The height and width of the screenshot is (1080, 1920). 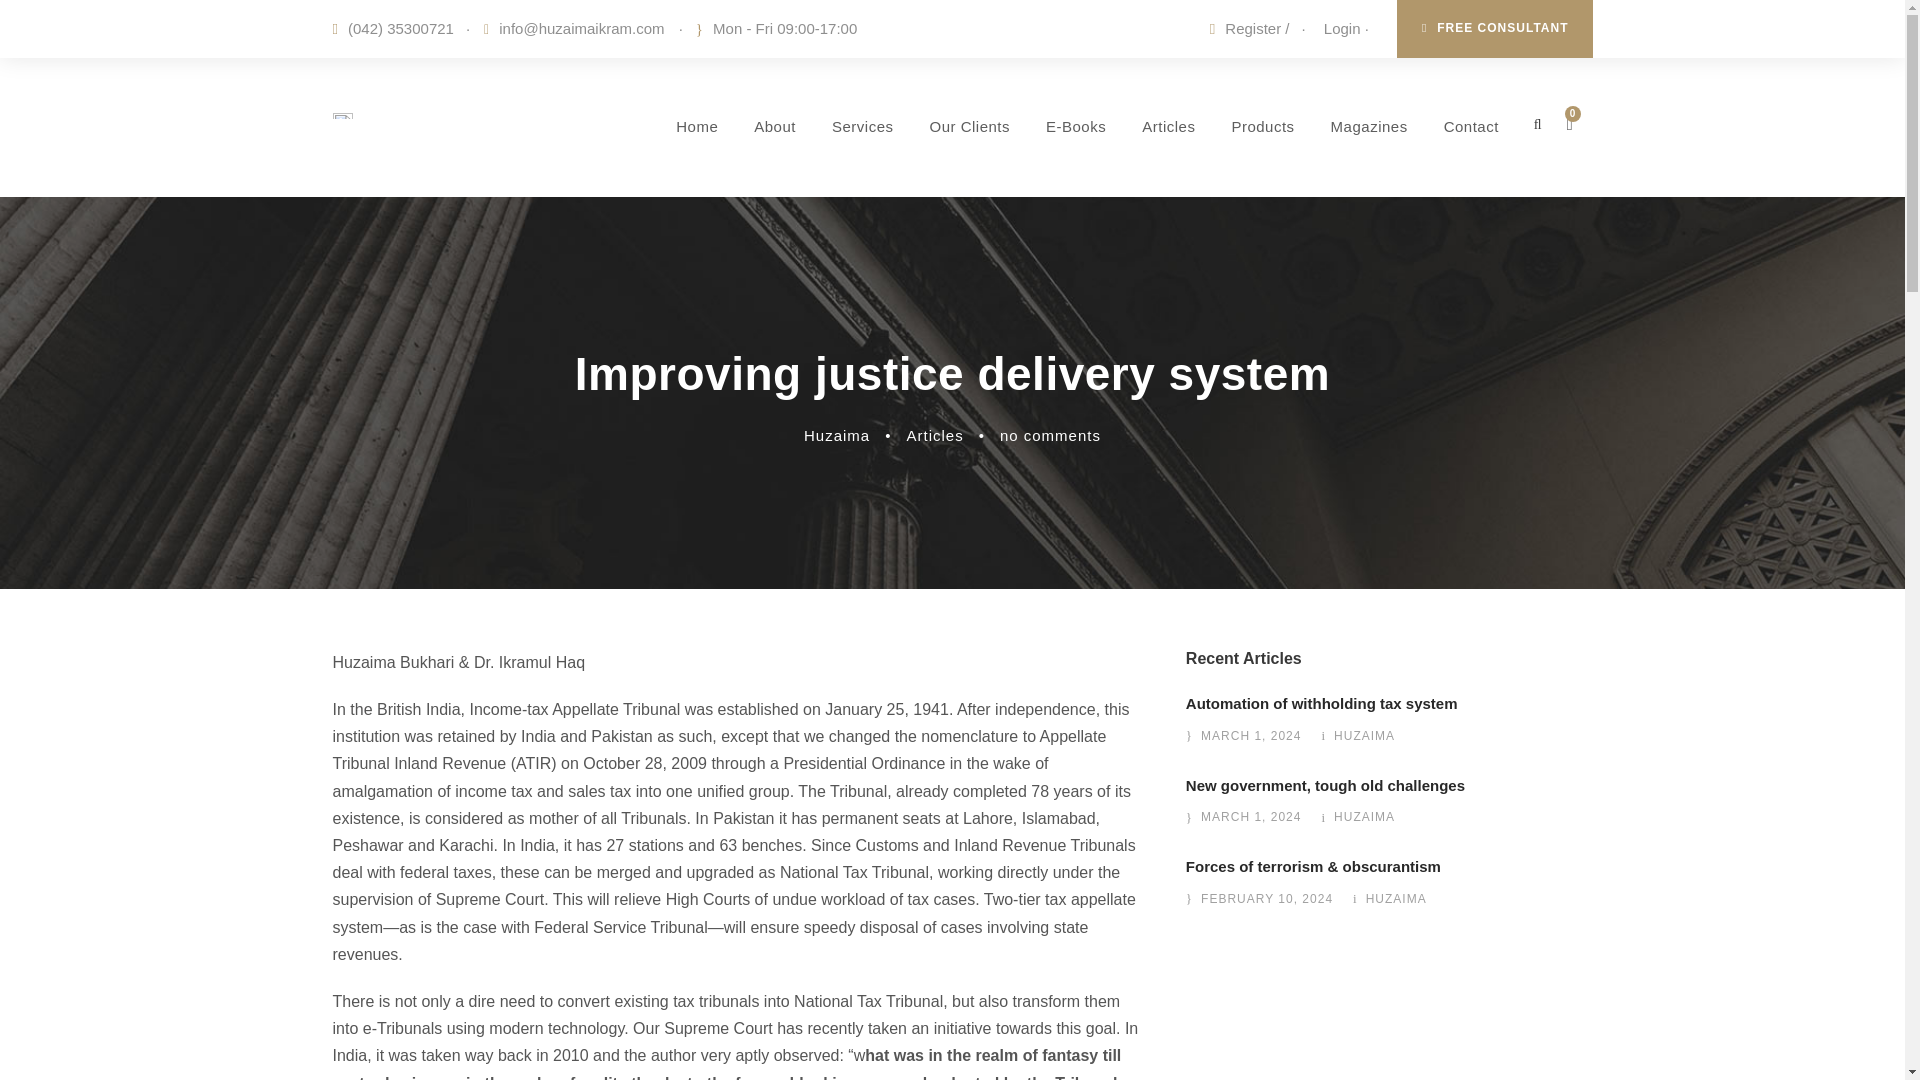 What do you see at coordinates (969, 155) in the screenshot?
I see `Our Clients` at bounding box center [969, 155].